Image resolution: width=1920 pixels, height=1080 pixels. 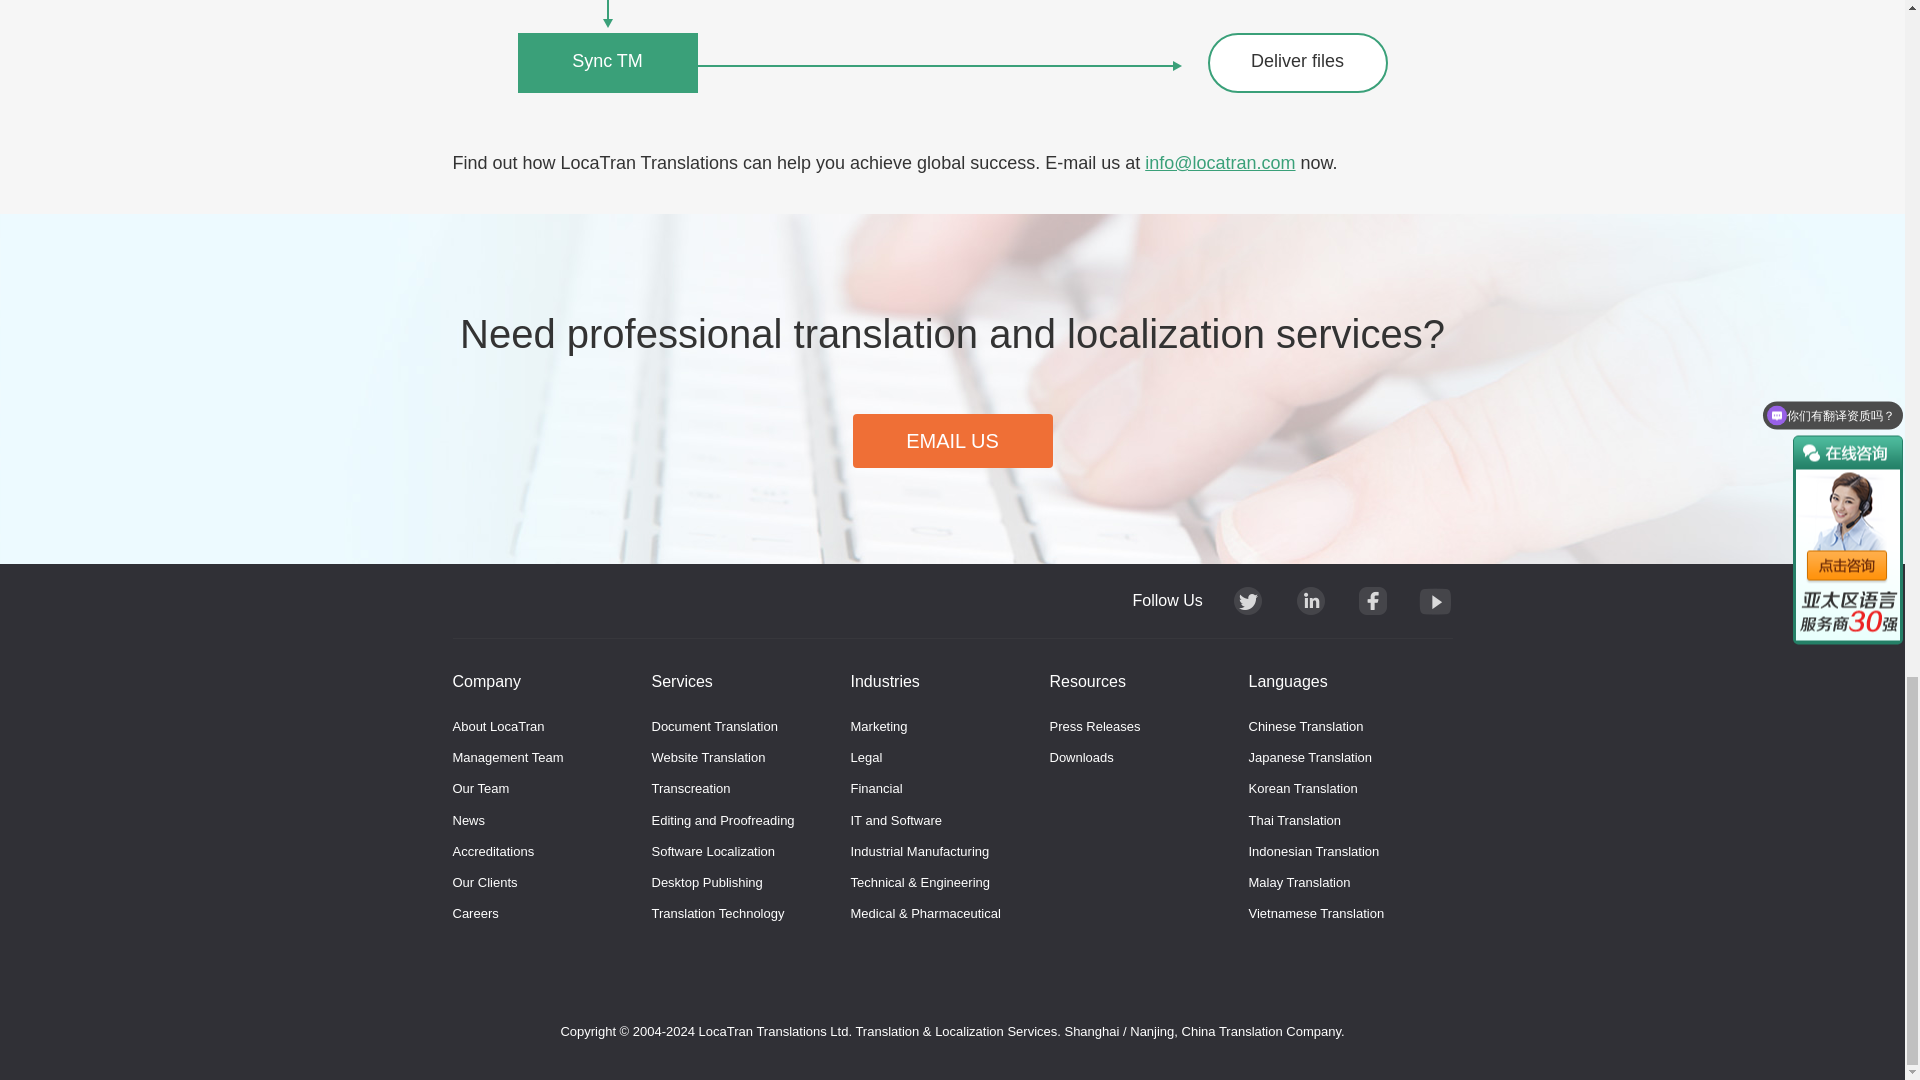 I want to click on Careers, so click(x=474, y=914).